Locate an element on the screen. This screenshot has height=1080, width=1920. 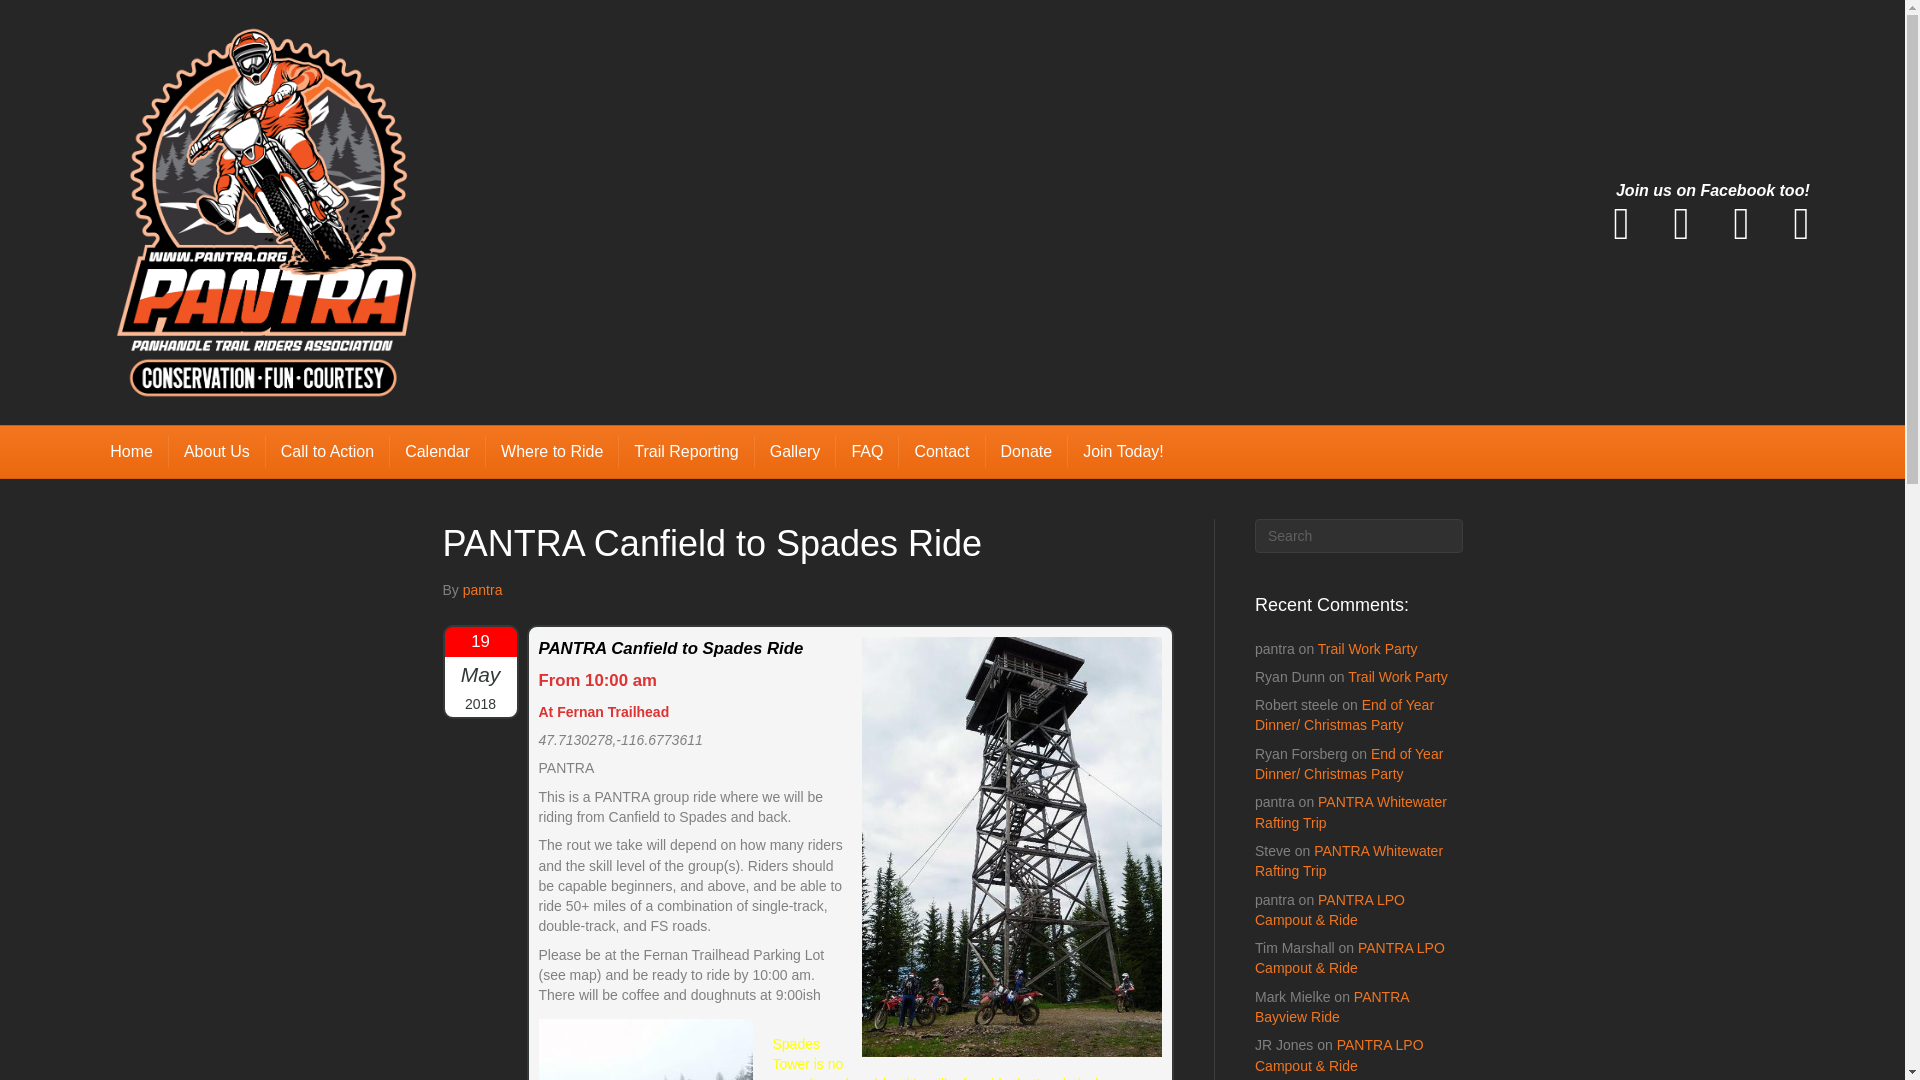
PANTRA Bayview Ride is located at coordinates (1332, 1006).